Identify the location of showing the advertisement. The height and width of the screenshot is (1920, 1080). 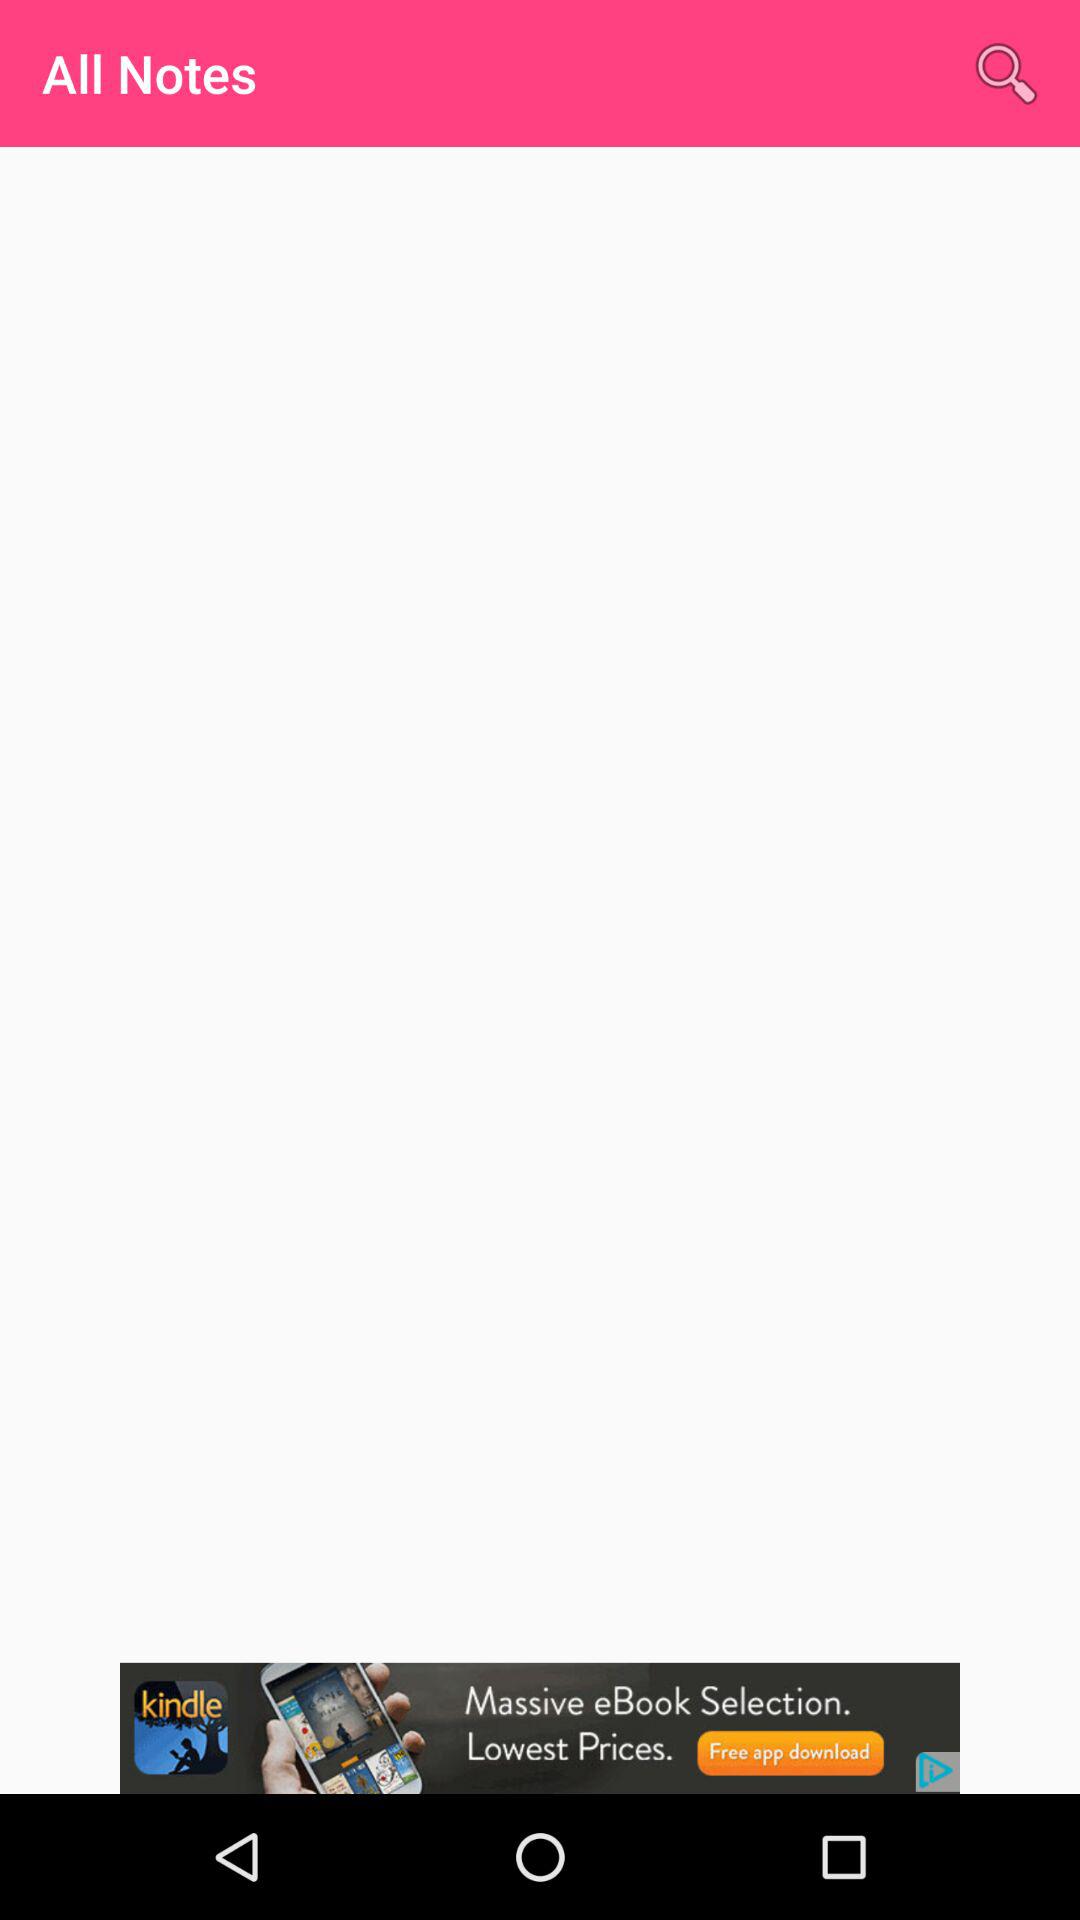
(540, 1728).